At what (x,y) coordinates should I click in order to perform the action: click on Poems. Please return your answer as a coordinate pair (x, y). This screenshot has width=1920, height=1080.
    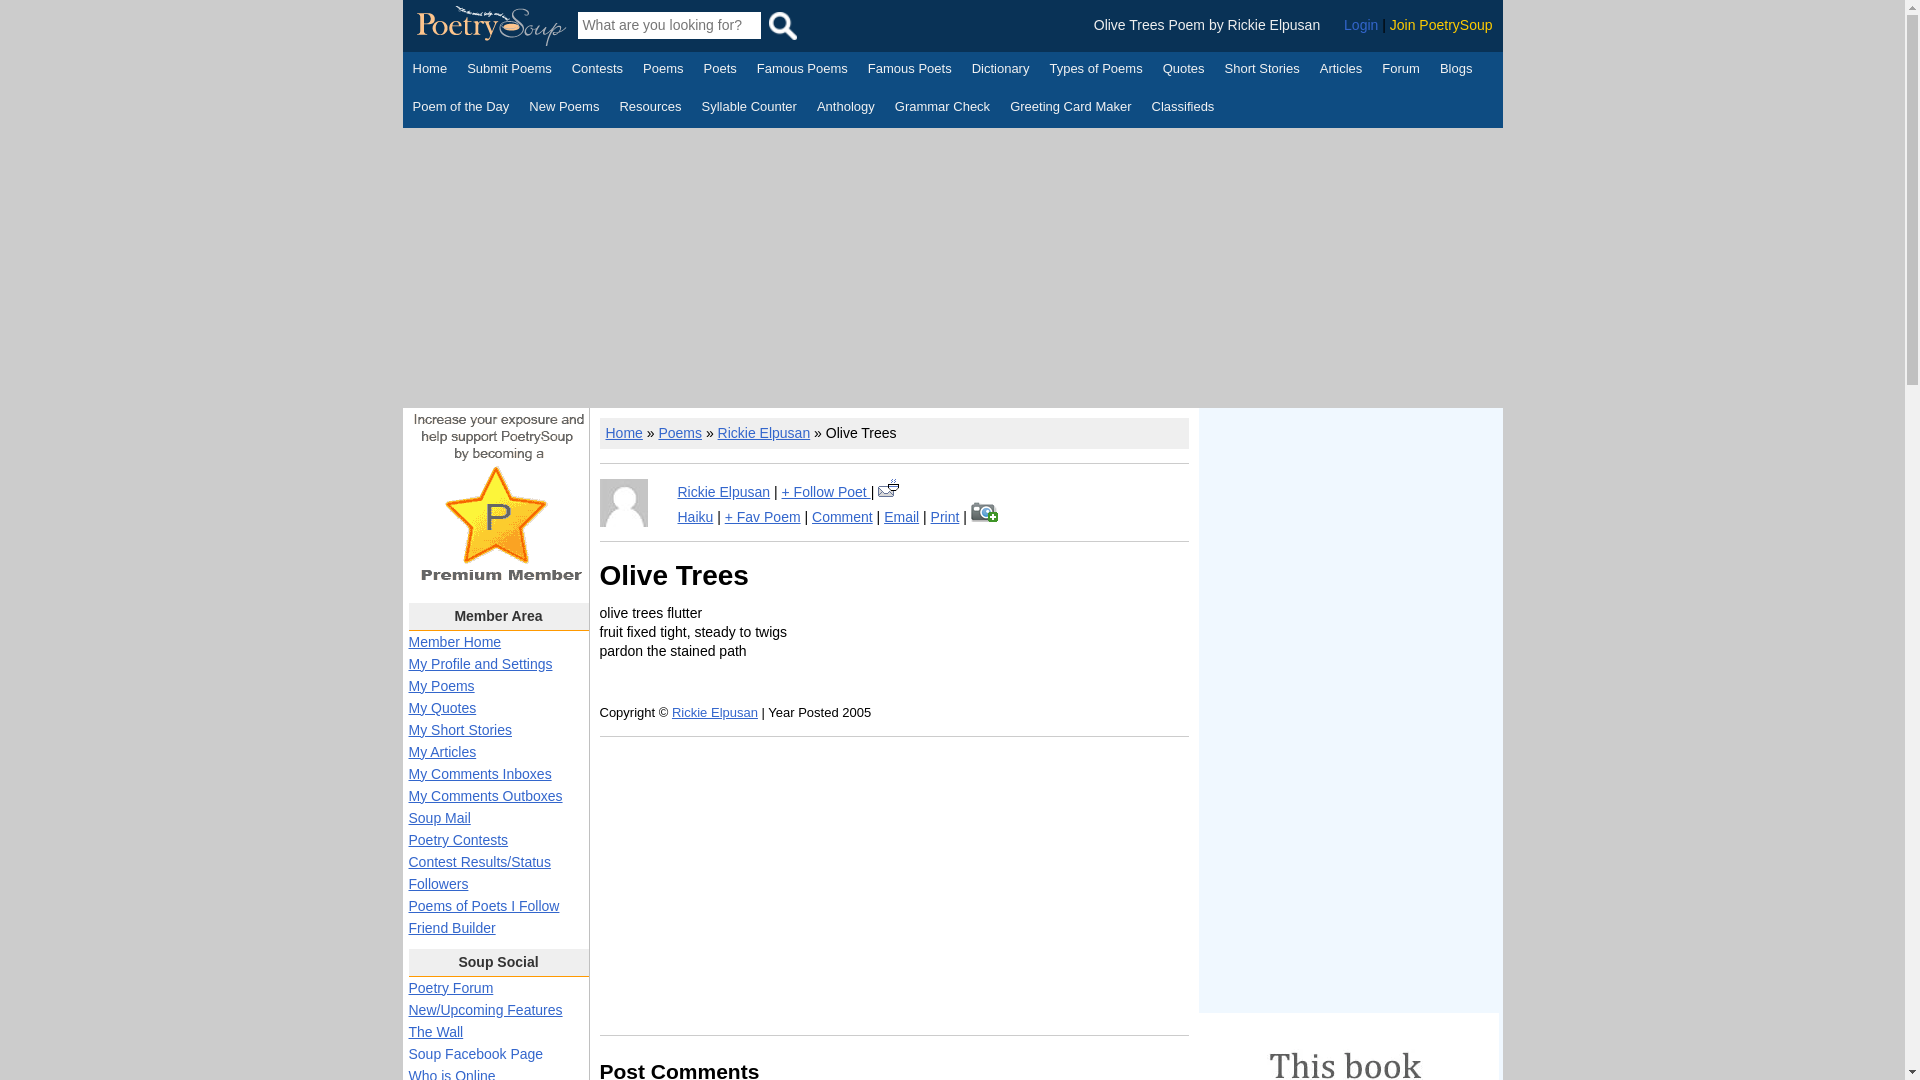
    Looking at the image, I should click on (663, 71).